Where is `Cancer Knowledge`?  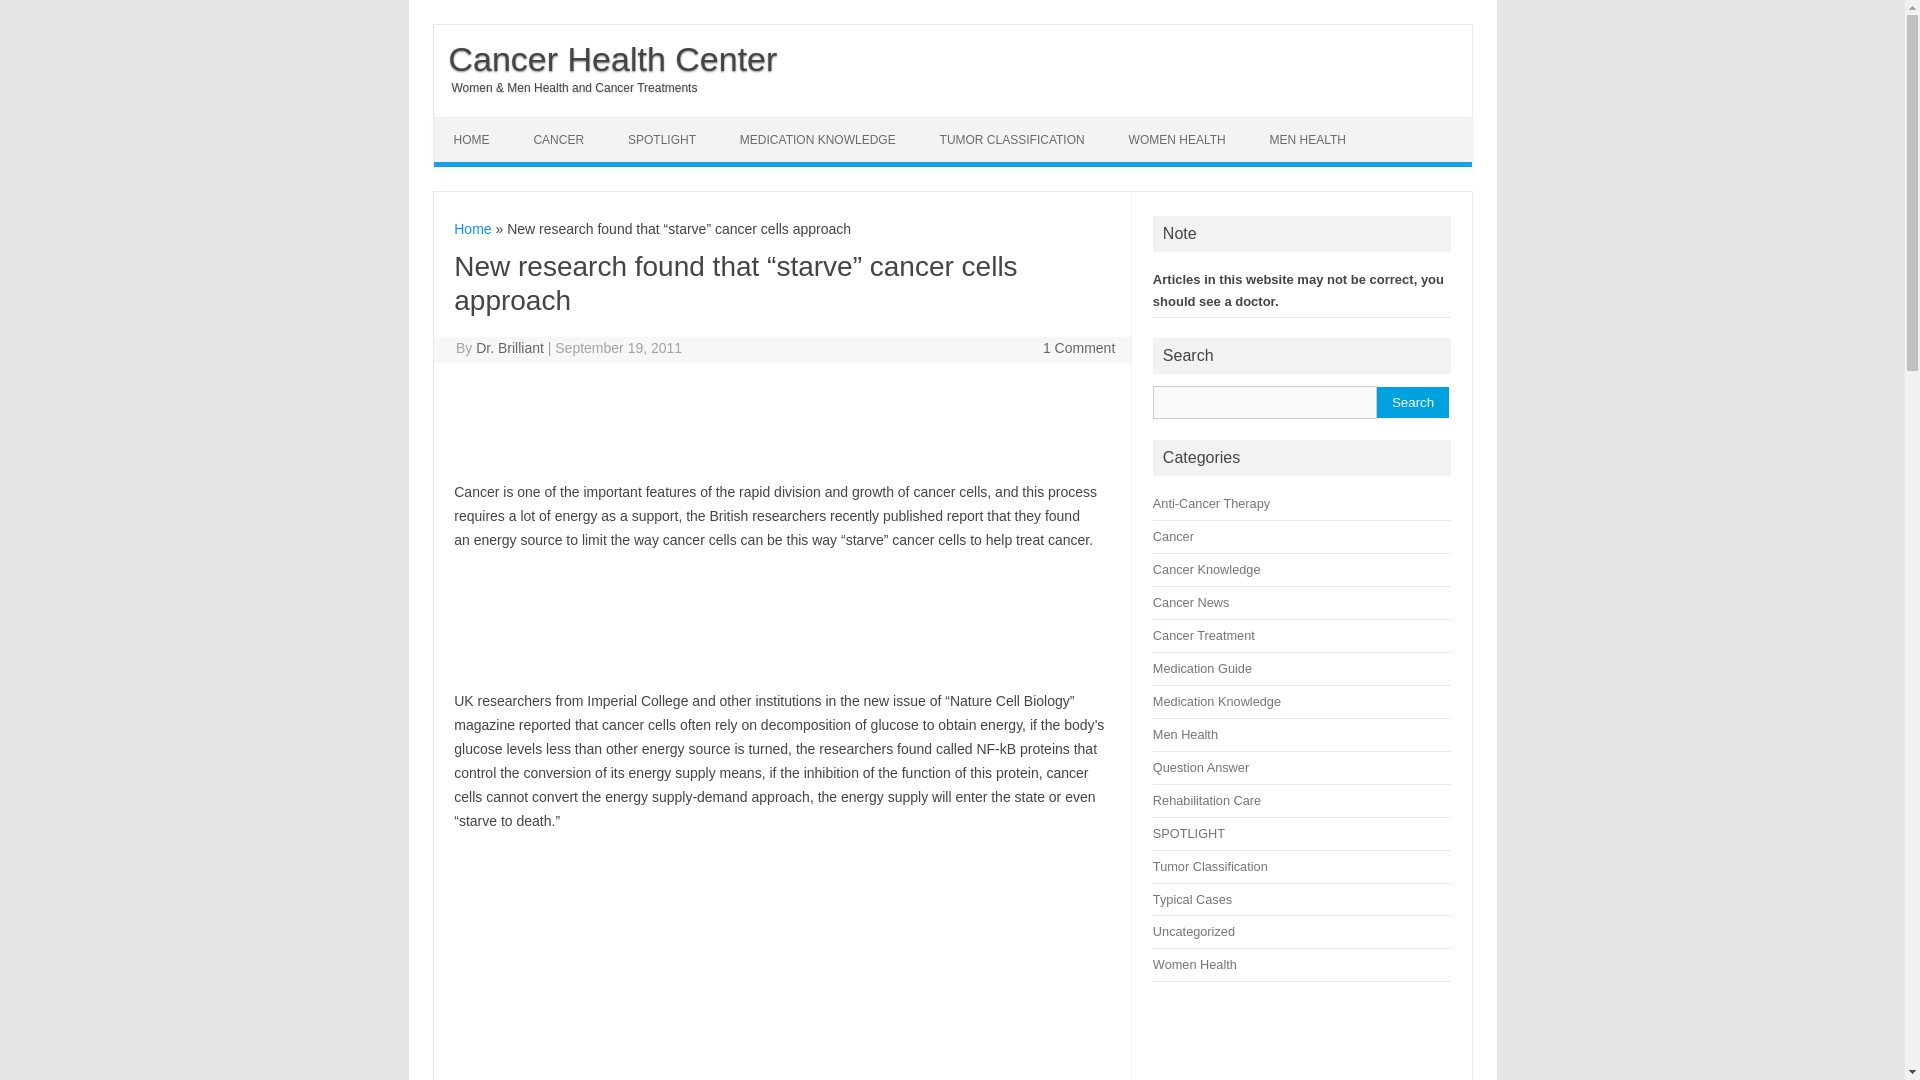 Cancer Knowledge is located at coordinates (1207, 568).